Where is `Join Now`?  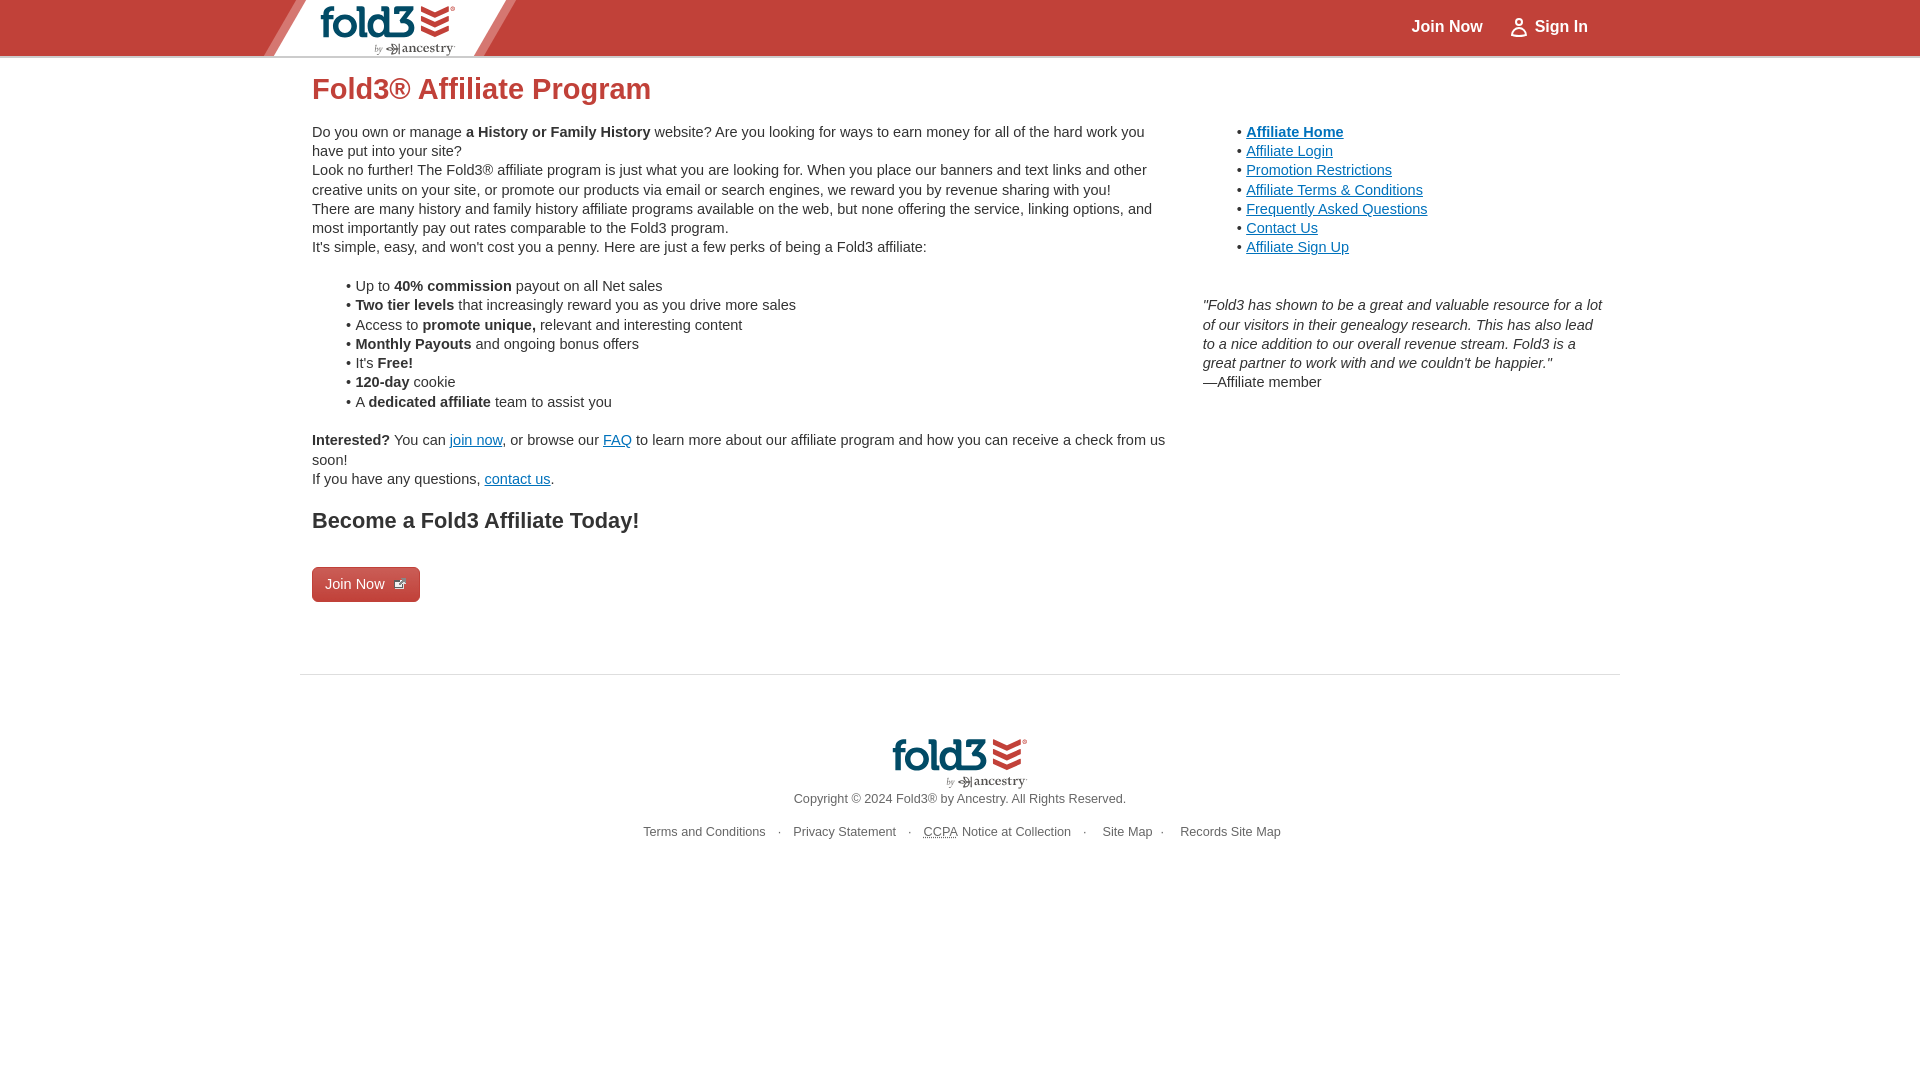 Join Now is located at coordinates (366, 584).